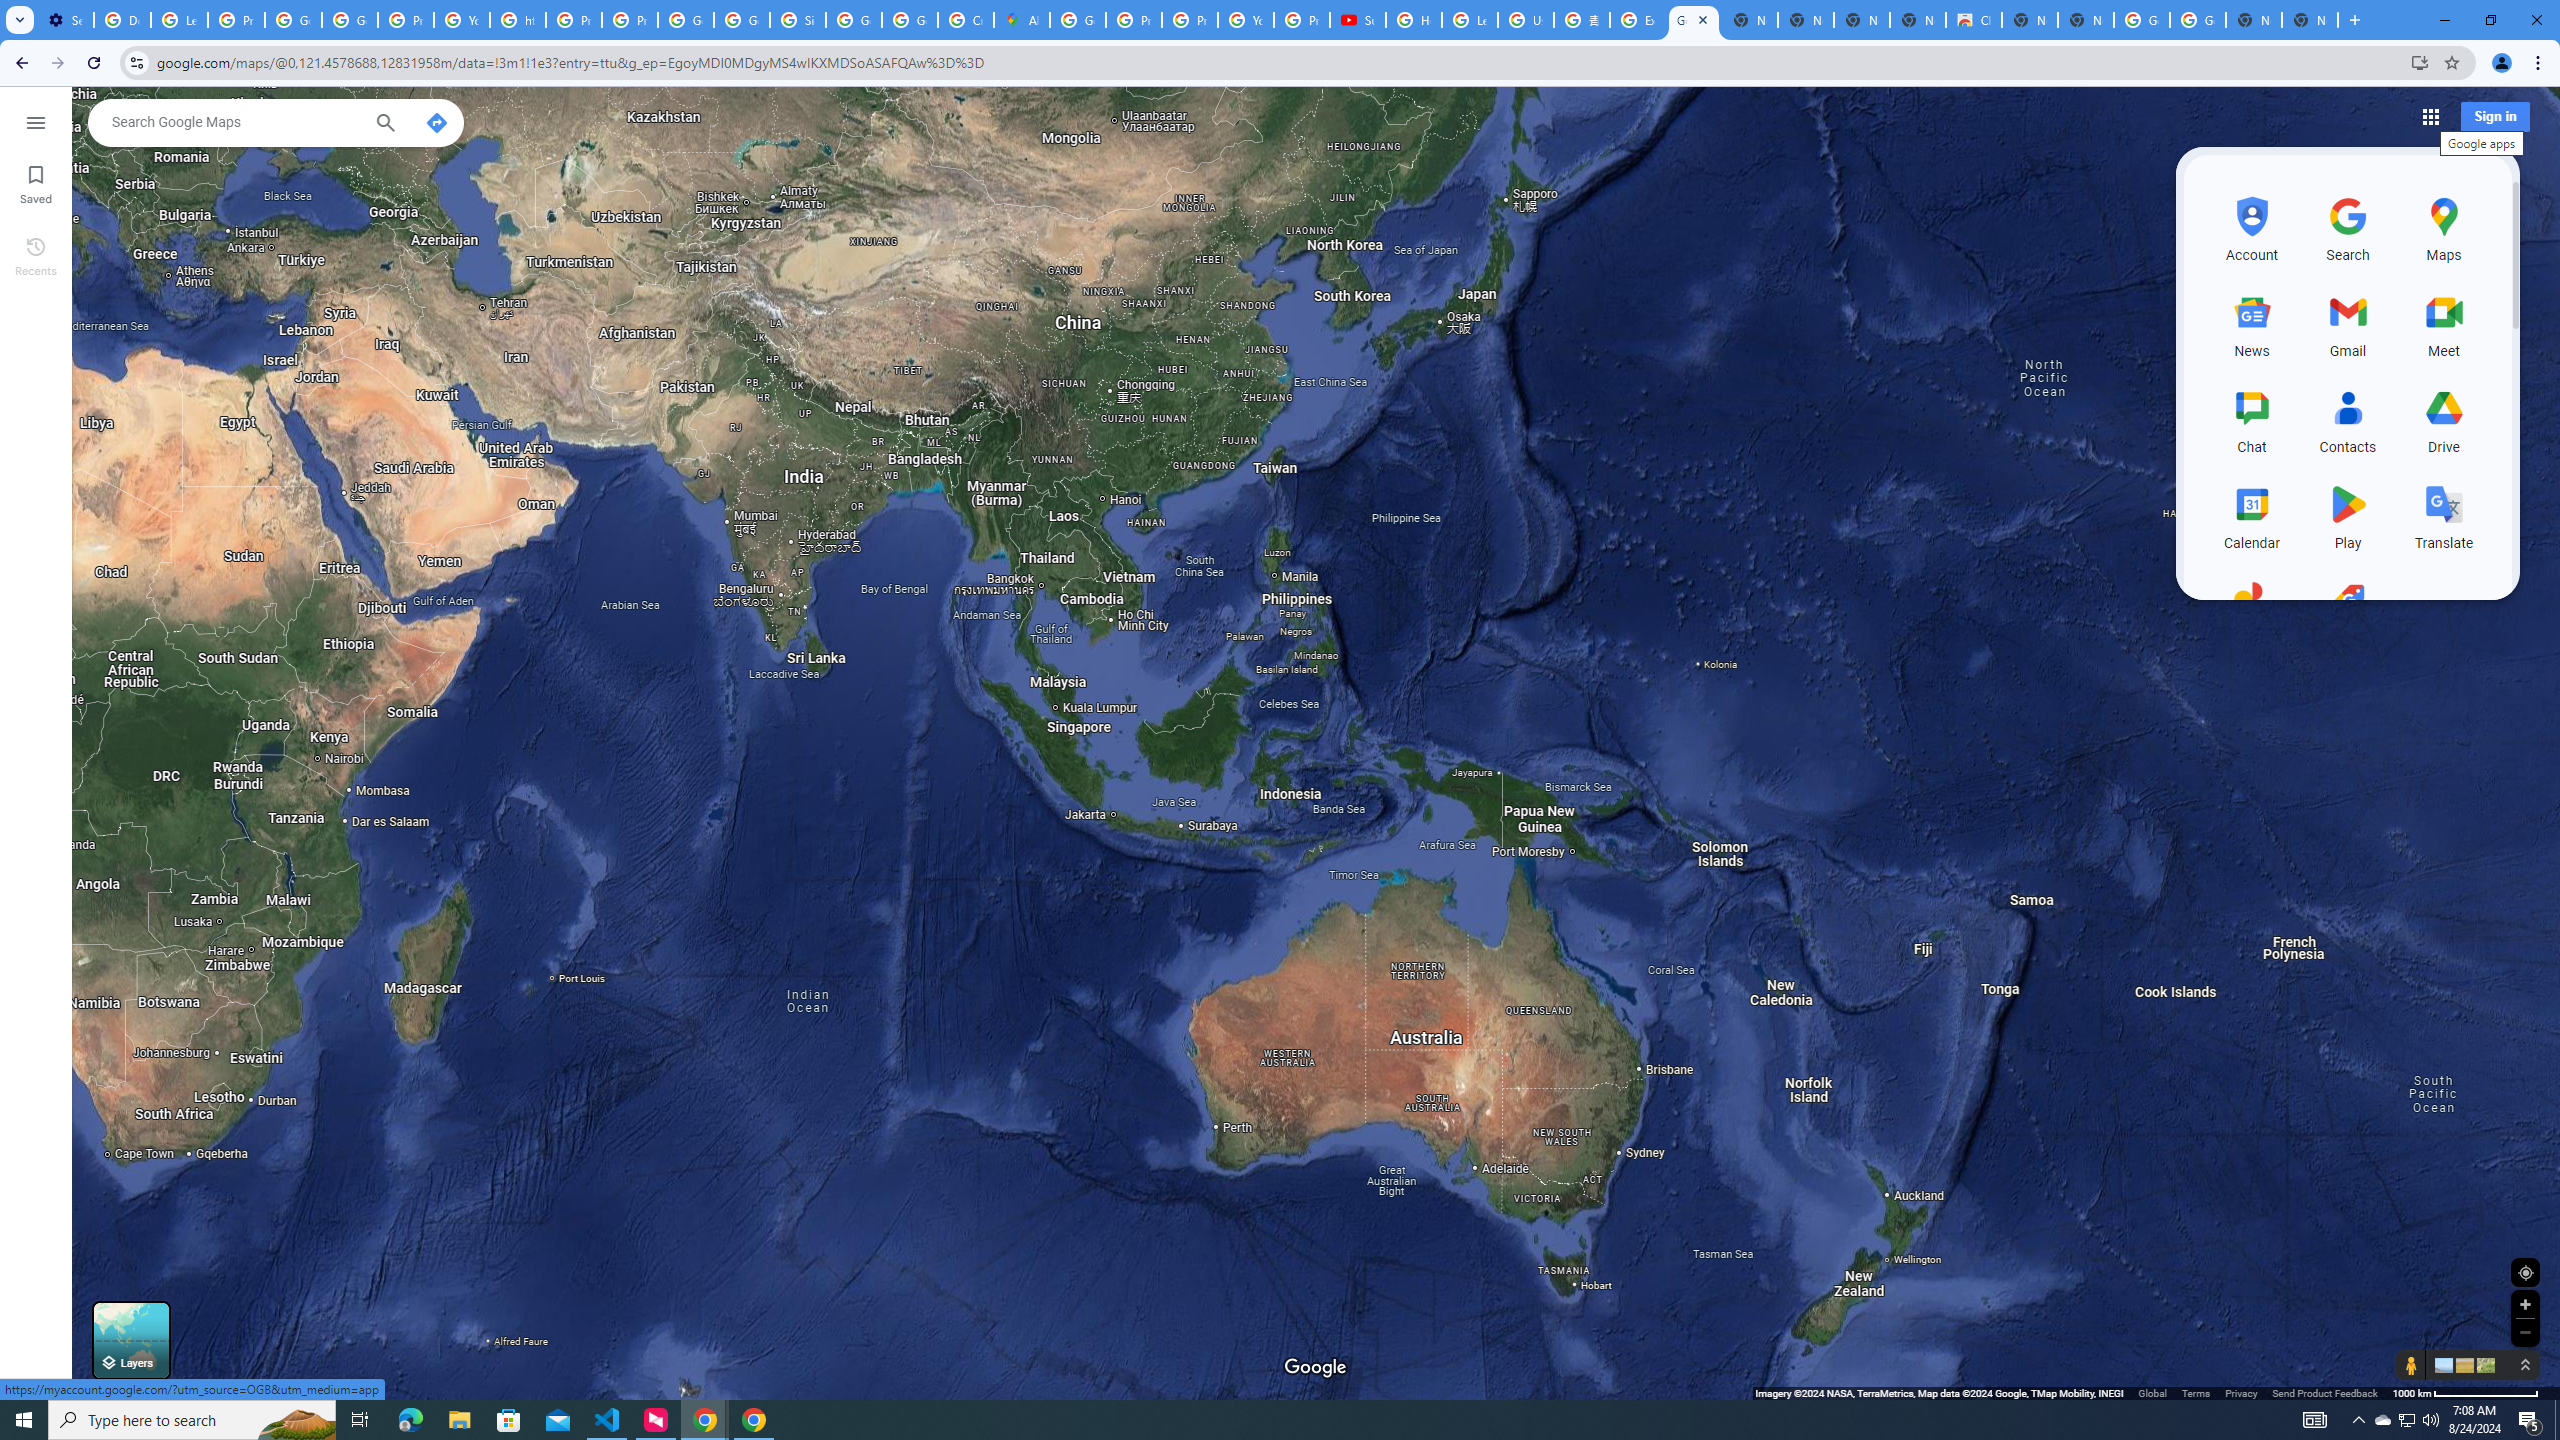 The image size is (2560, 1440). Describe the element at coordinates (1637, 20) in the screenshot. I see `Explore new street-level details - Google Maps Help` at that location.